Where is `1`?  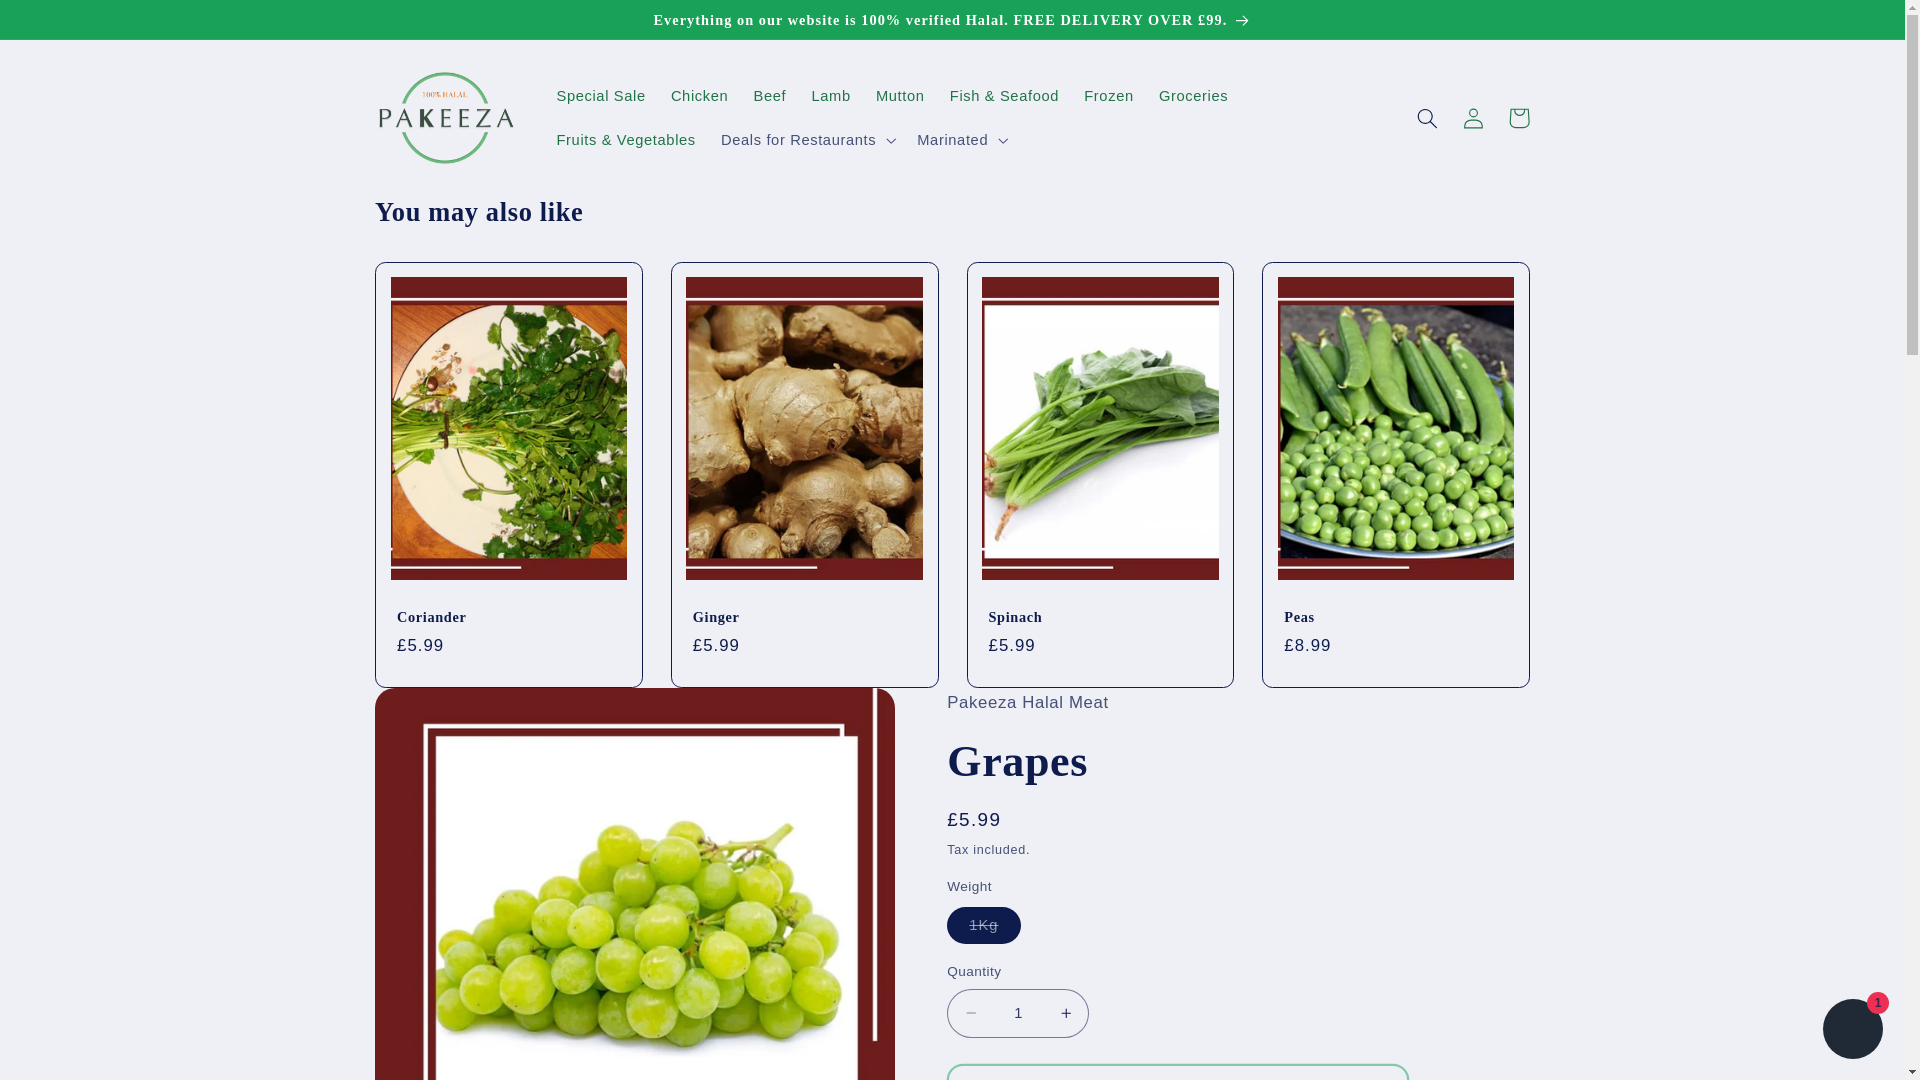
1 is located at coordinates (1017, 1013).